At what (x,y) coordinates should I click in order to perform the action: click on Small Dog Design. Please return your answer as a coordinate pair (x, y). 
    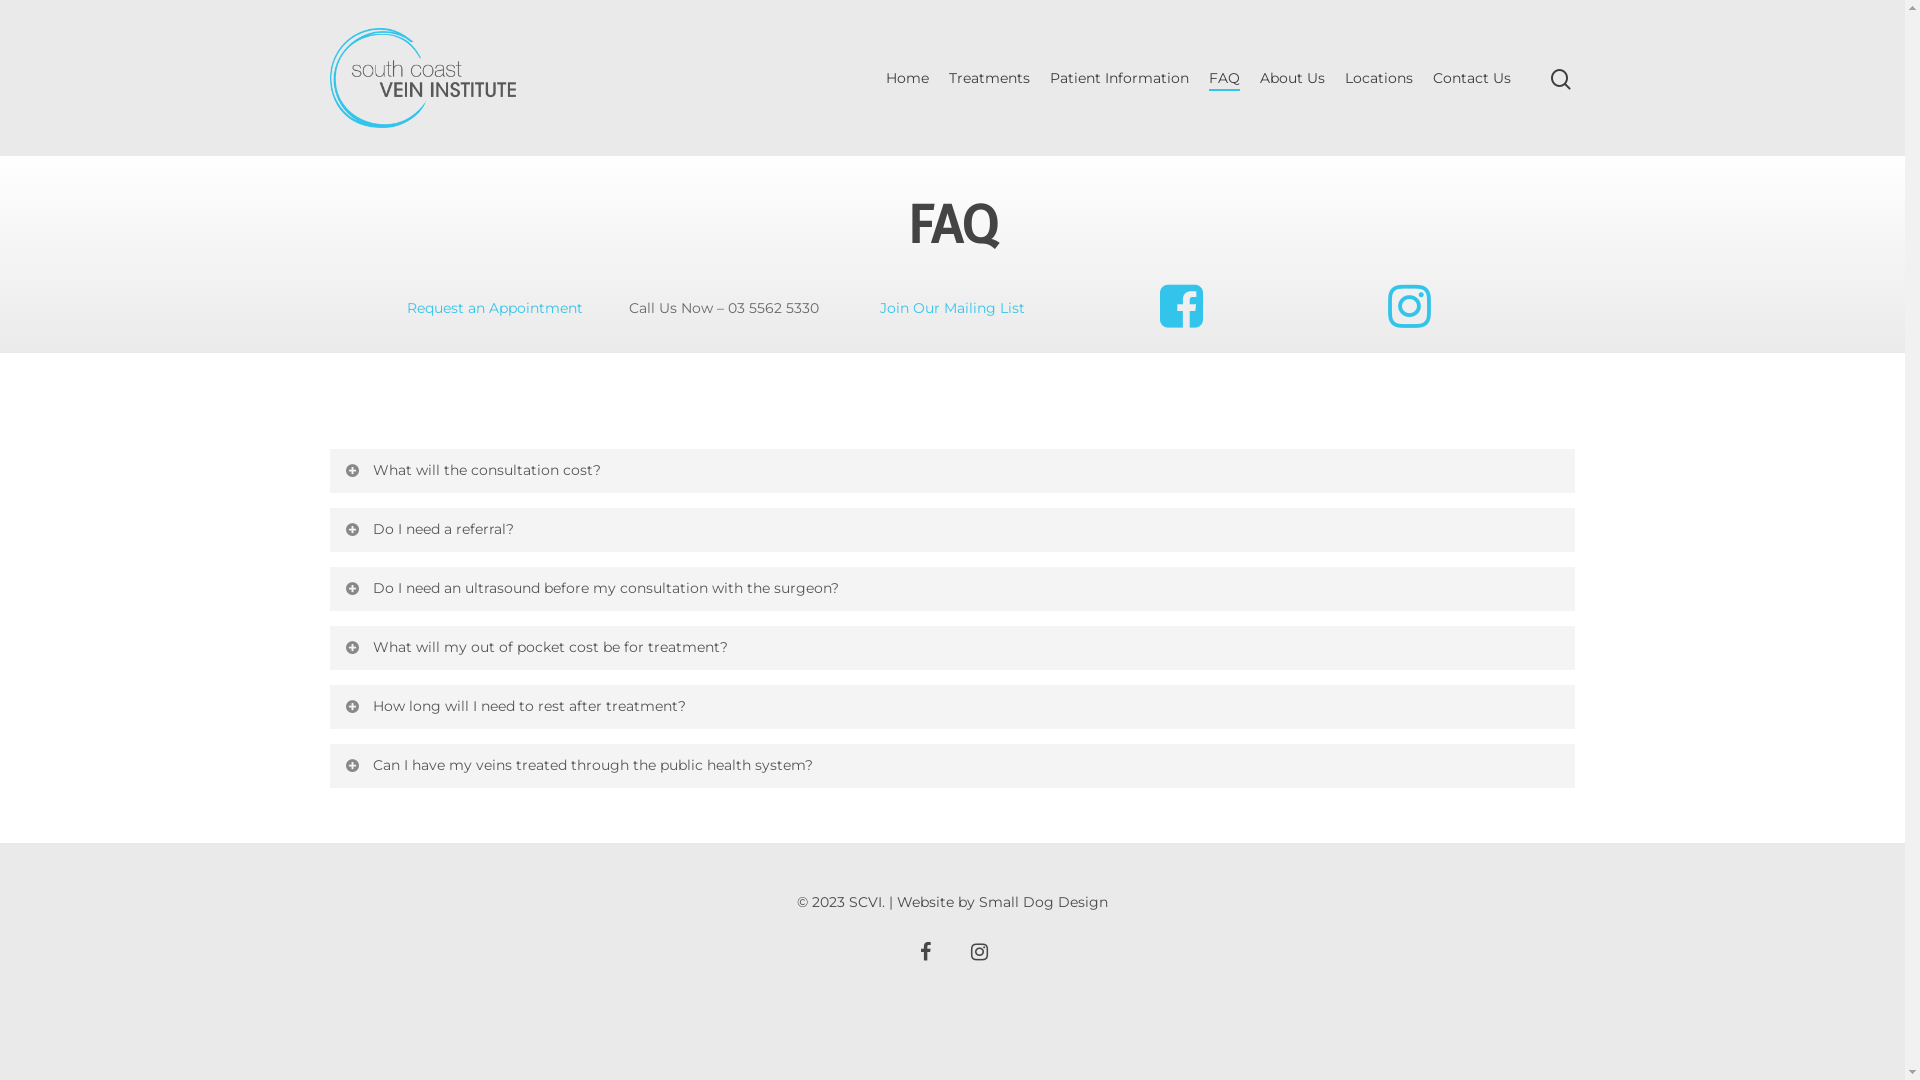
    Looking at the image, I should click on (1044, 902).